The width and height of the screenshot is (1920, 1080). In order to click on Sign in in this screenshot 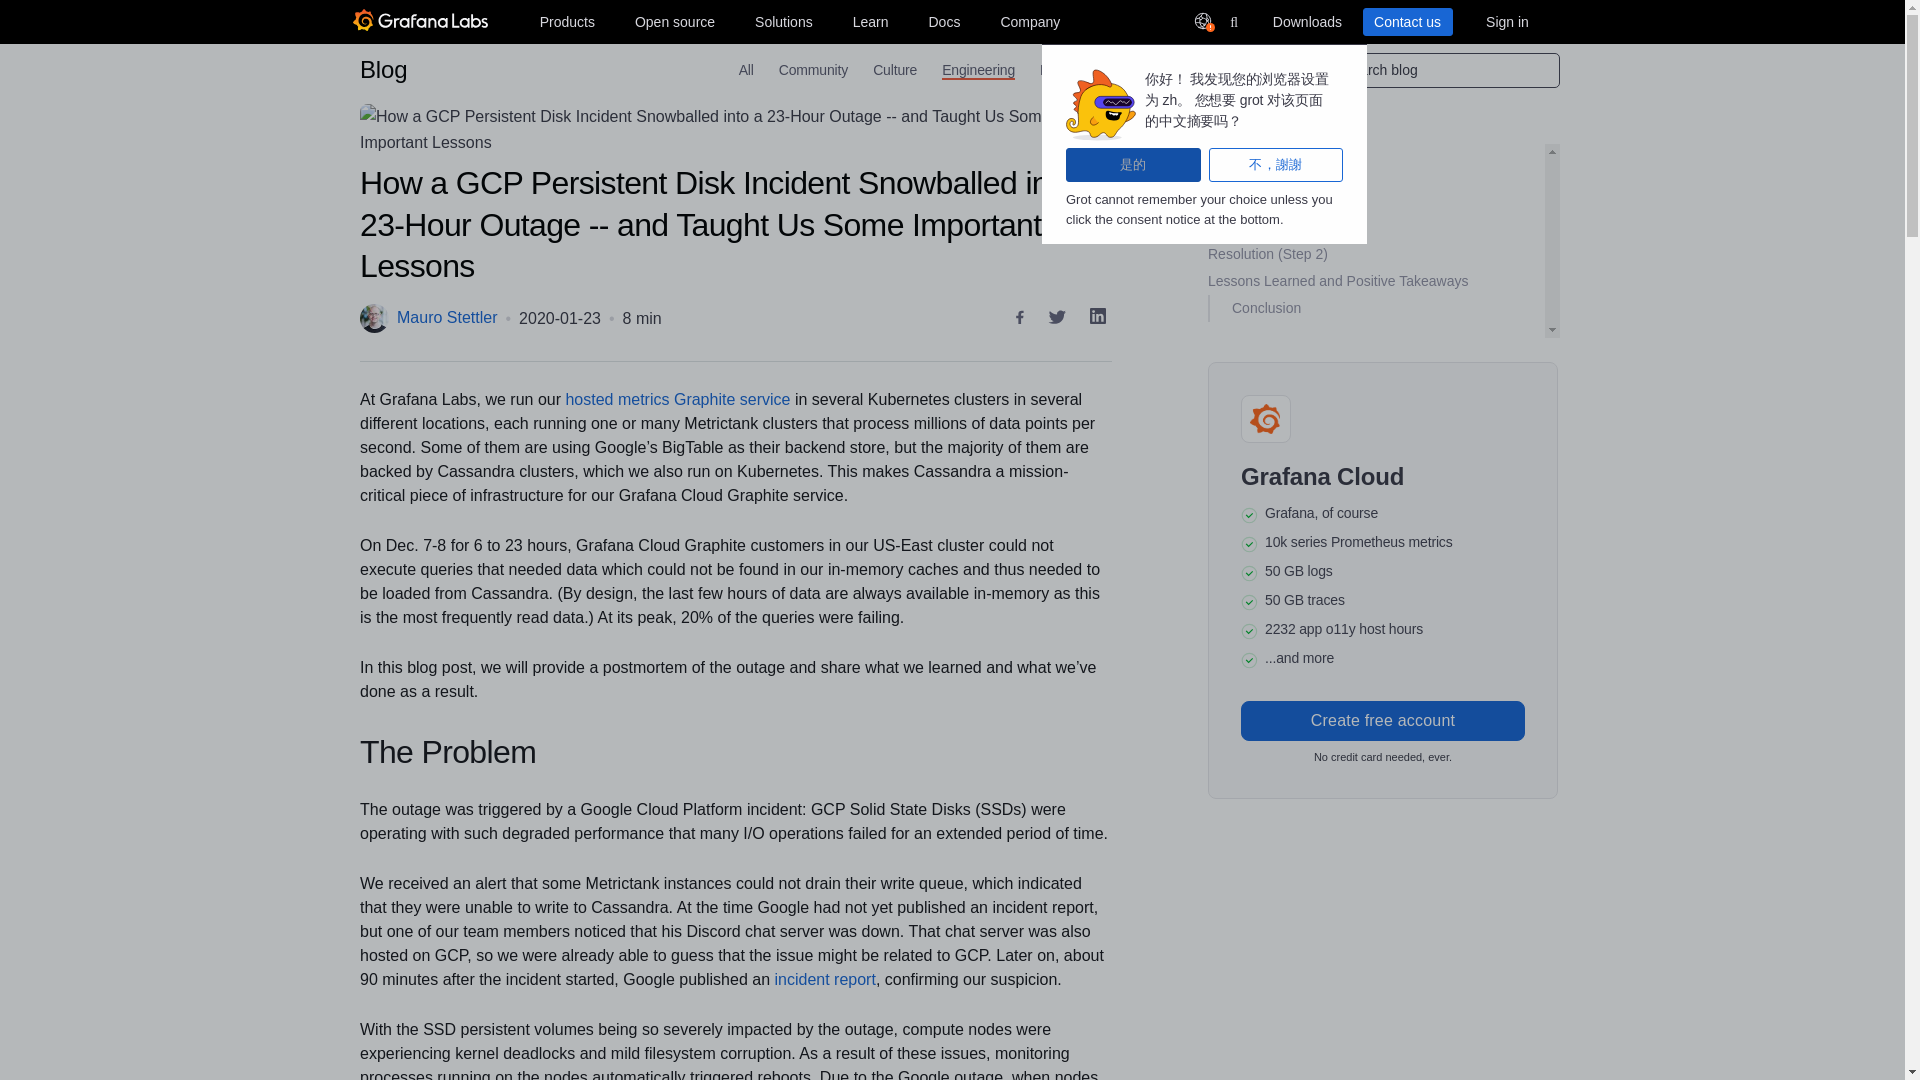, I will do `click(1506, 21)`.